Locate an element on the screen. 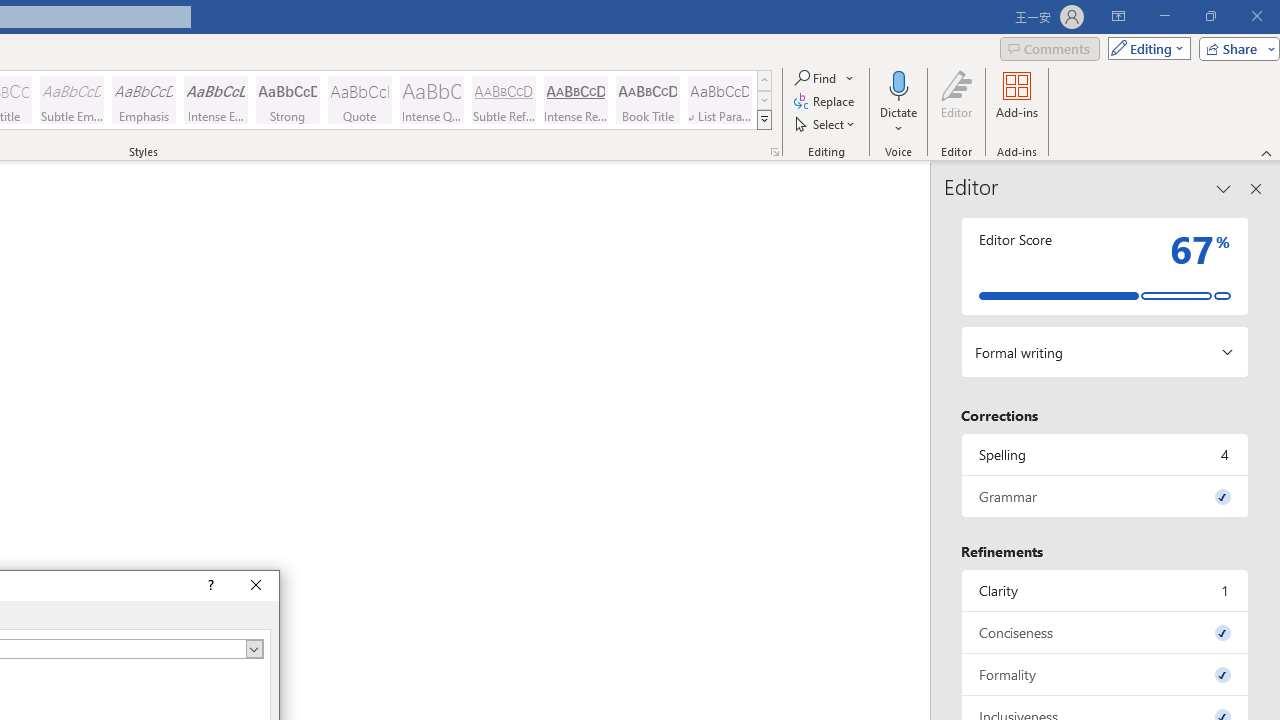 This screenshot has width=1280, height=720. Intense Reference is located at coordinates (576, 100).